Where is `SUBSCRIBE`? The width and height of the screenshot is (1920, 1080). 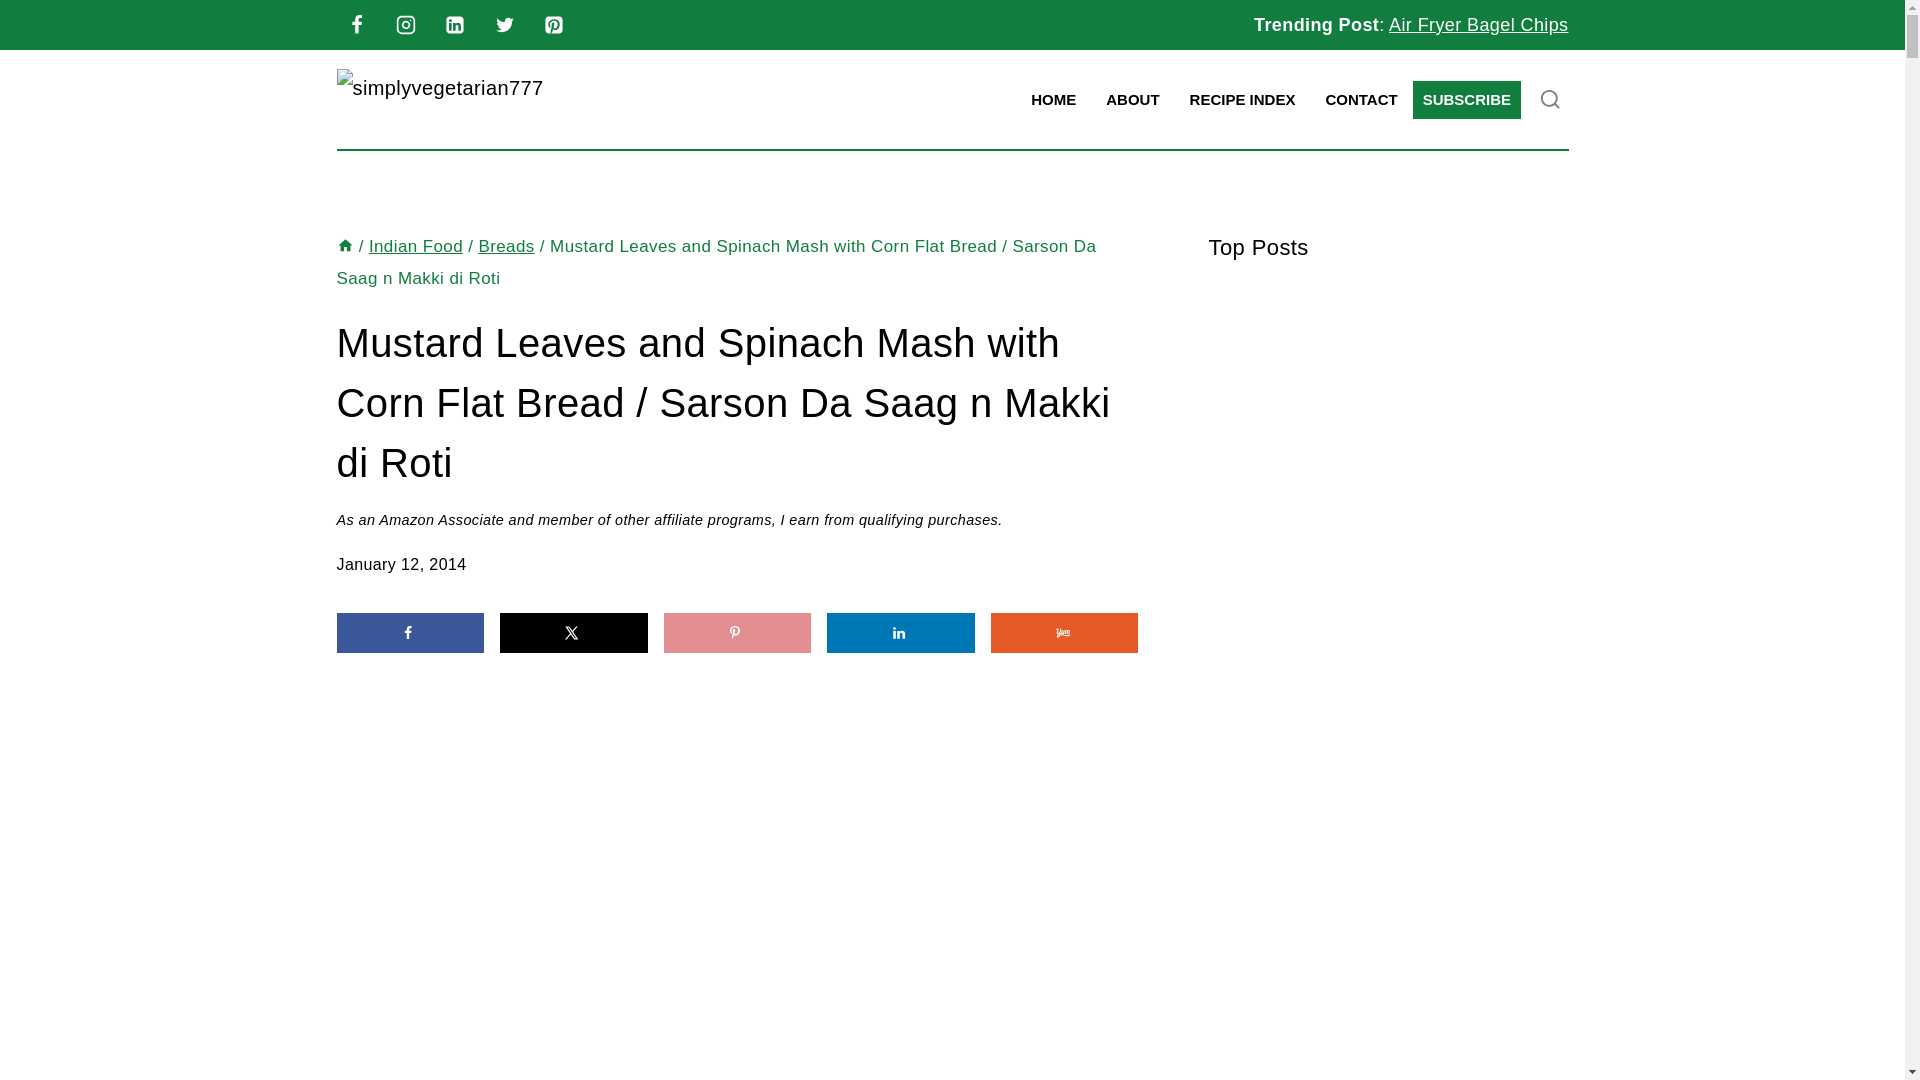 SUBSCRIBE is located at coordinates (1466, 100).